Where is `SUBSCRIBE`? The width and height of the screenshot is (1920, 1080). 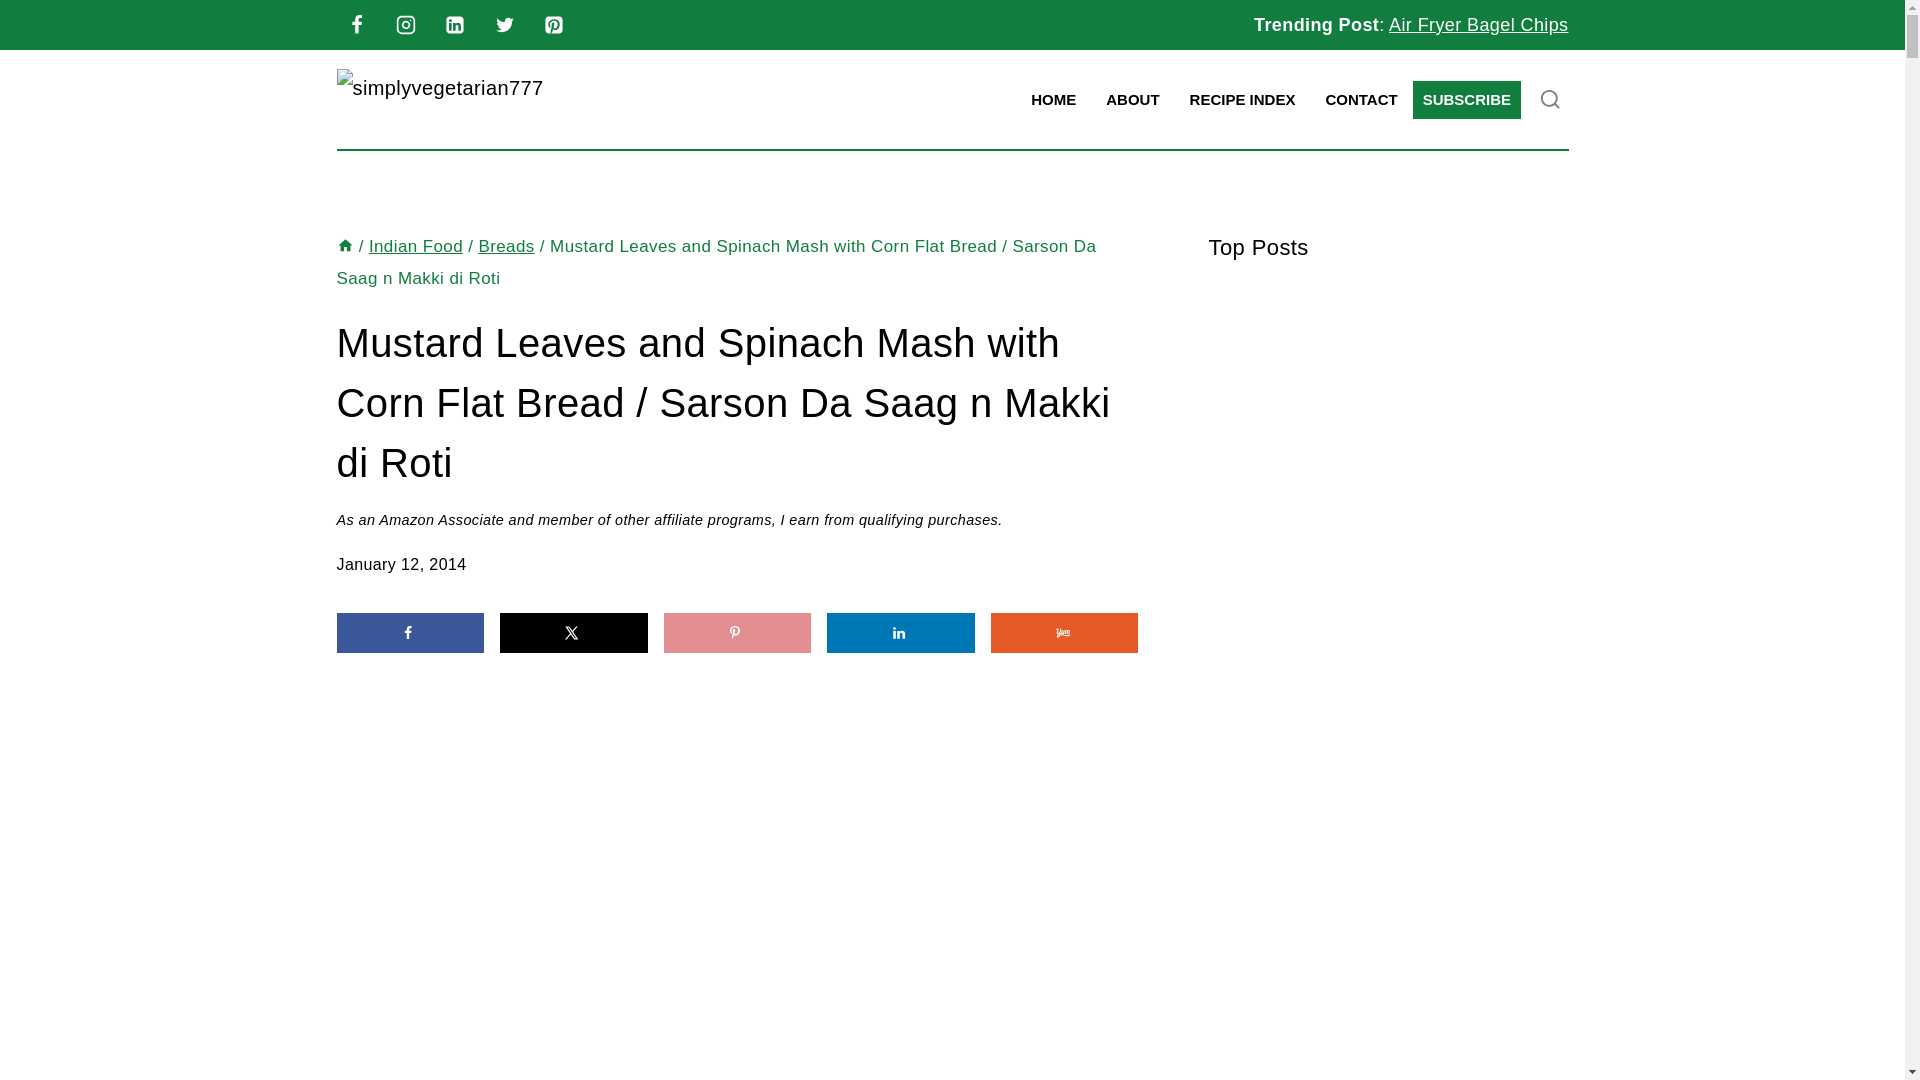 SUBSCRIBE is located at coordinates (1466, 100).